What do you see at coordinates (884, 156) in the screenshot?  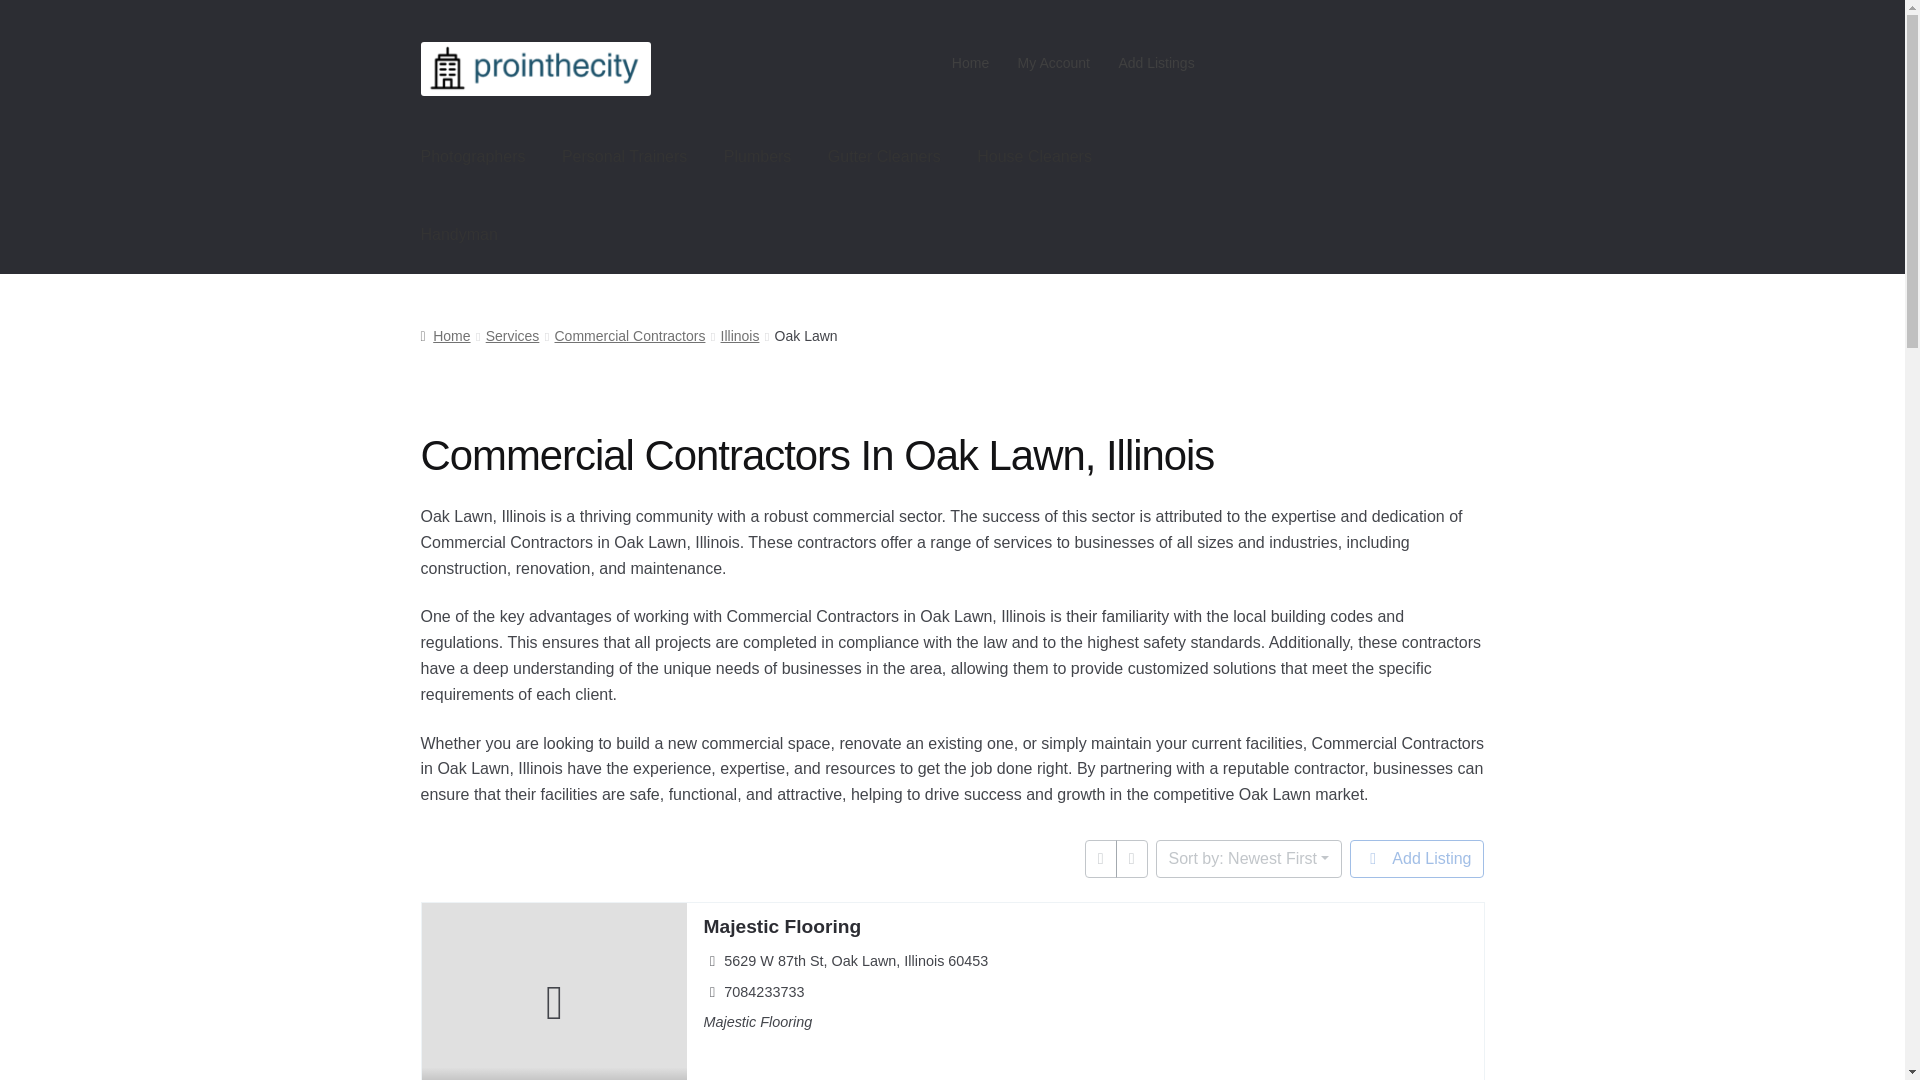 I see `Gutter Cleaners` at bounding box center [884, 156].